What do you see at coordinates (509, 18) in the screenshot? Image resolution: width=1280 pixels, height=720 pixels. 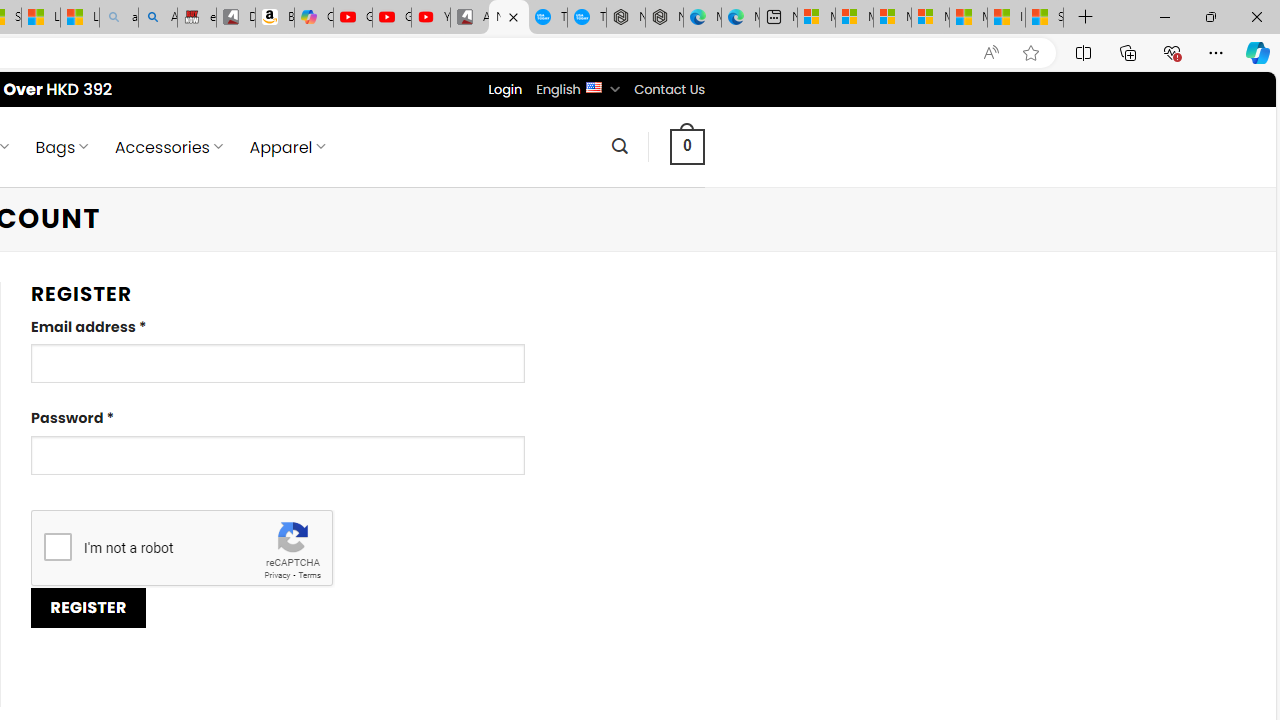 I see `Nordace - My Account` at bounding box center [509, 18].